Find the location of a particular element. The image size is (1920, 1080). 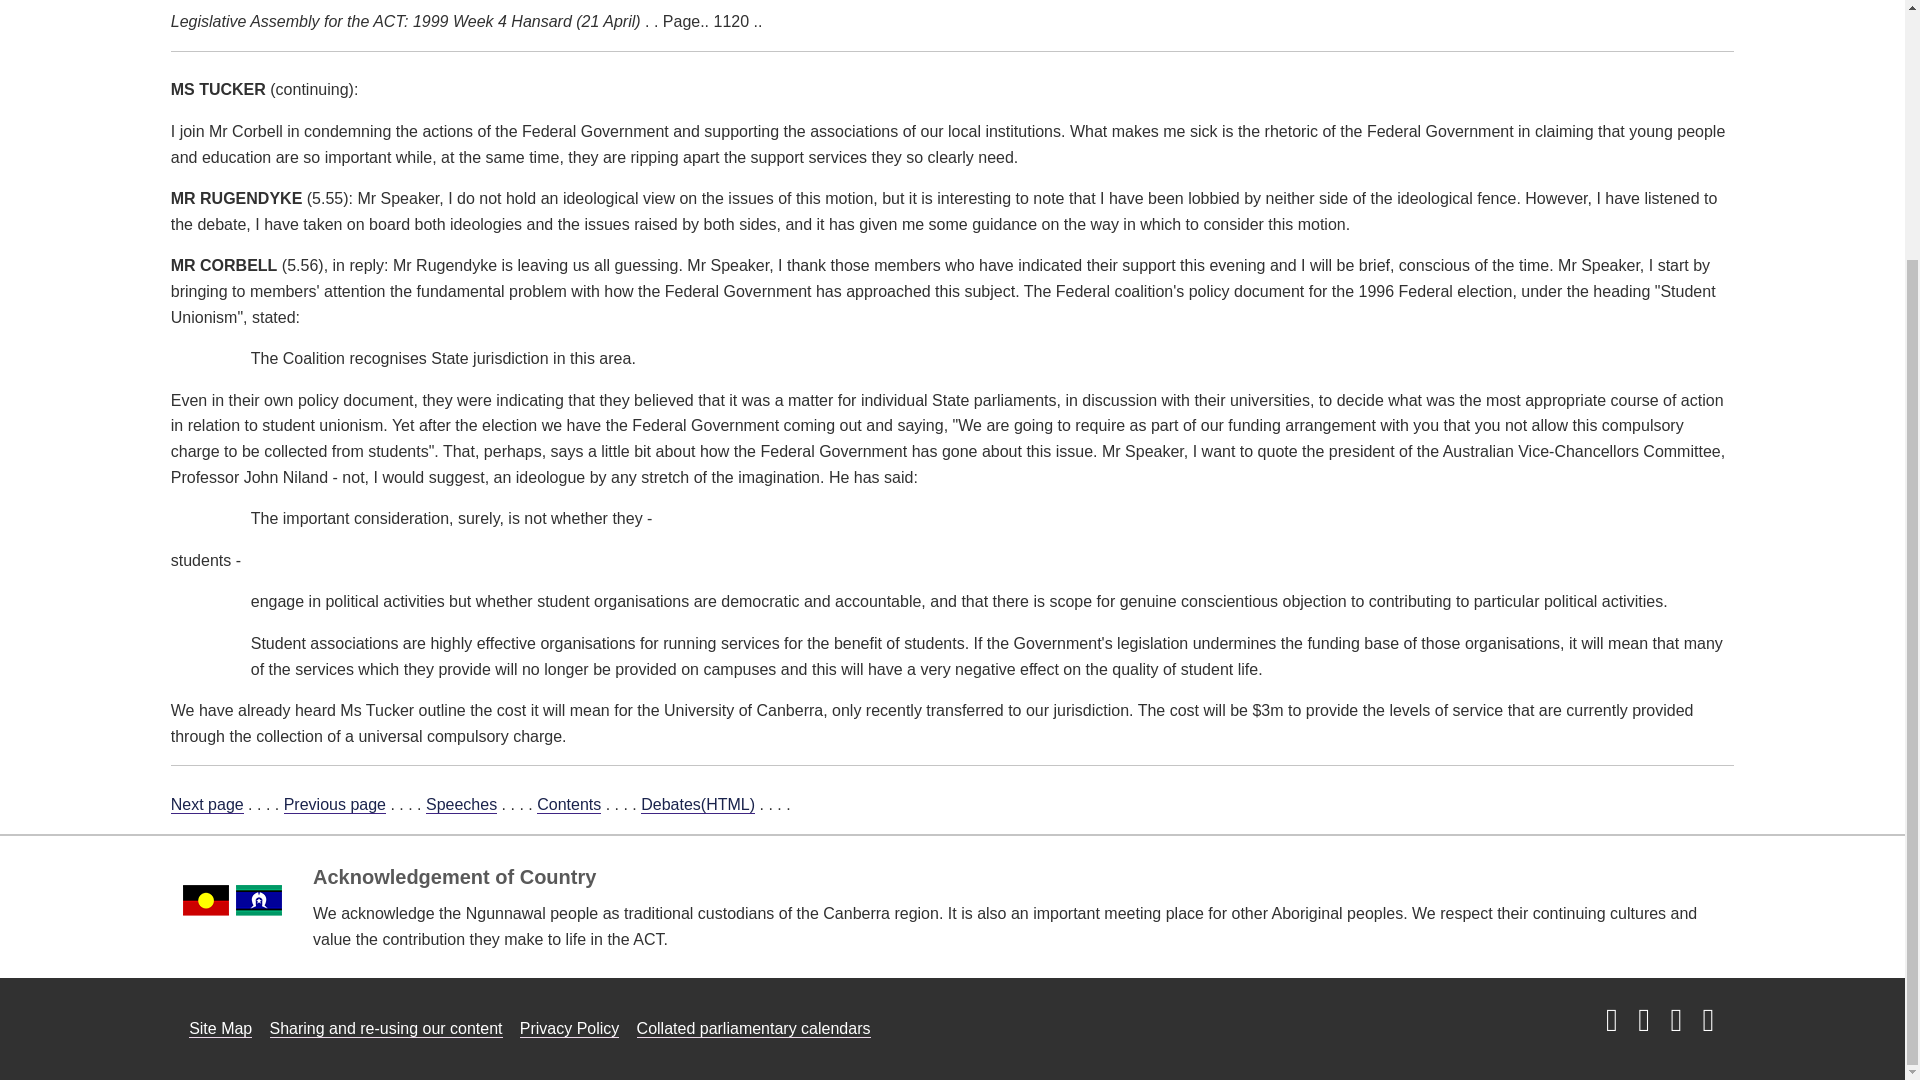

Speeches is located at coordinates (462, 804).